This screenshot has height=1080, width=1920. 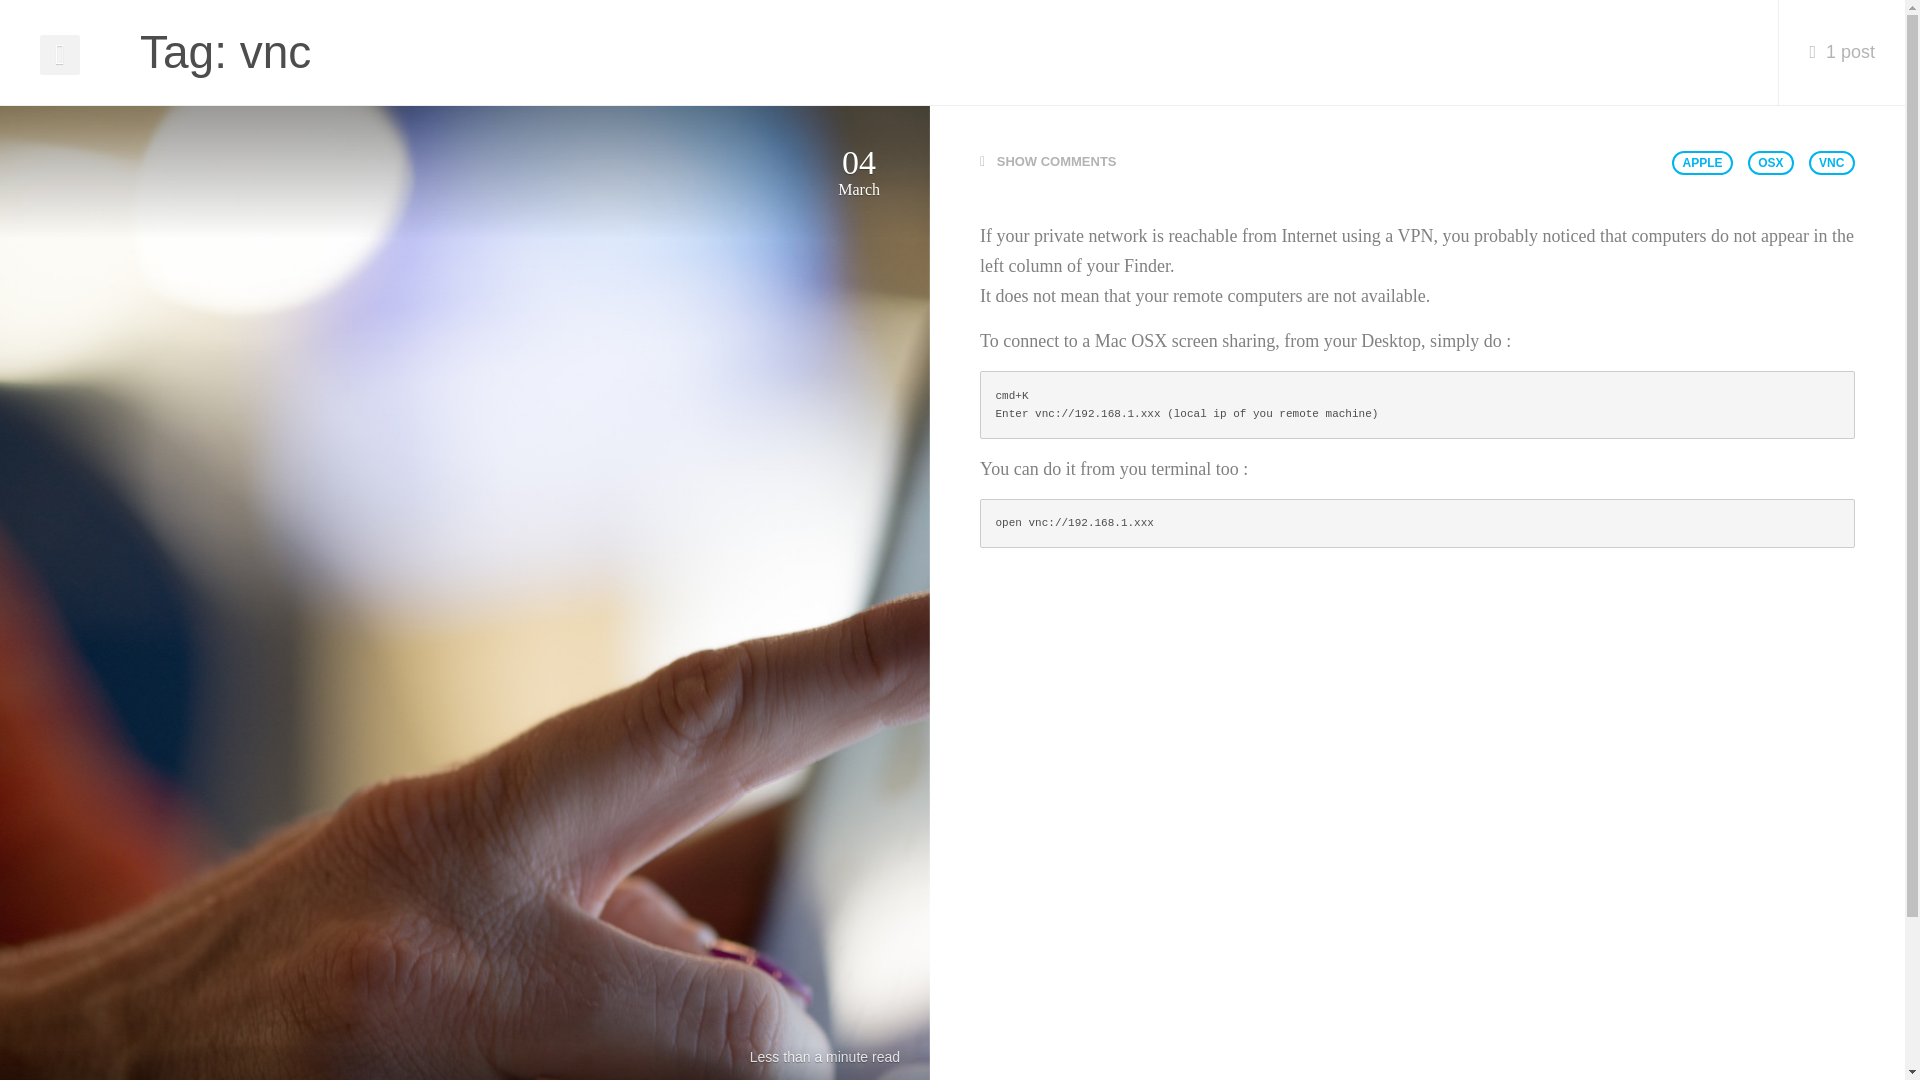 I want to click on osx, so click(x=1875, y=162).